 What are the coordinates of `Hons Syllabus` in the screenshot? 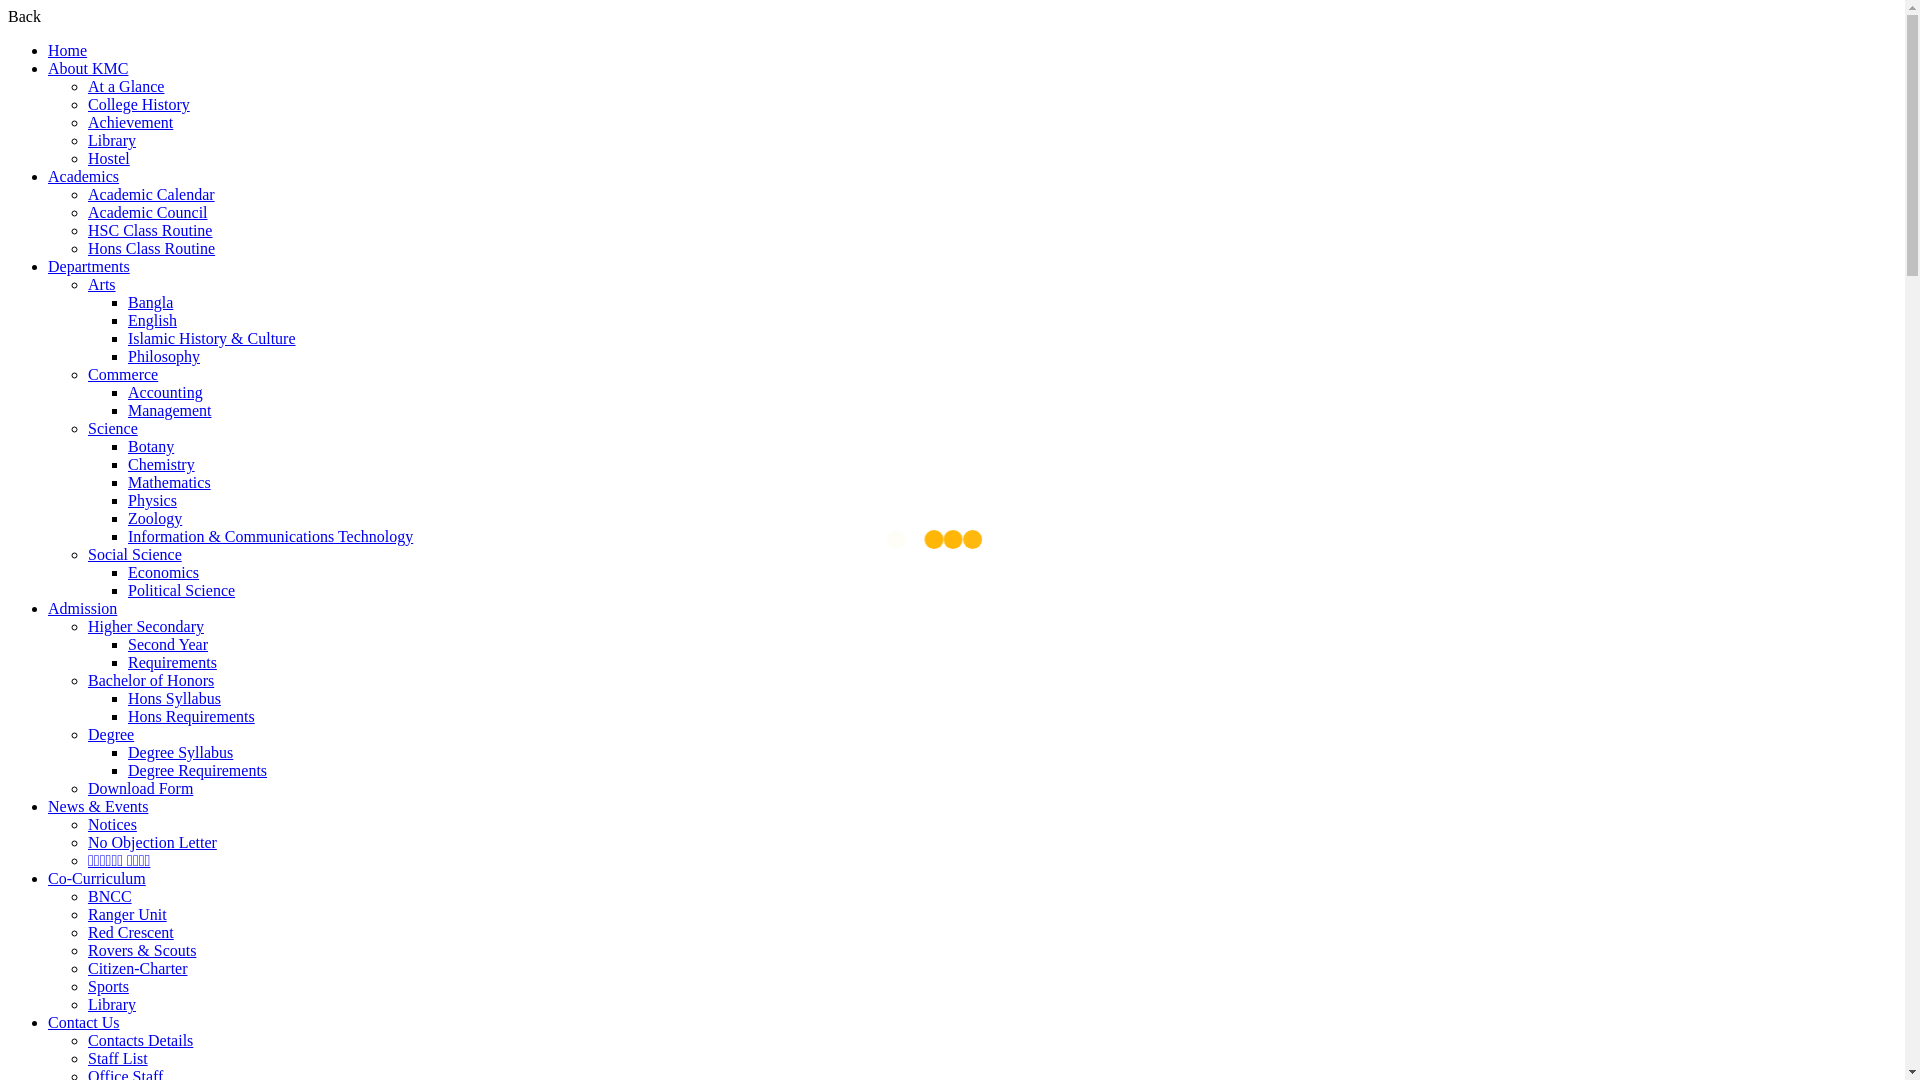 It's located at (174, 698).